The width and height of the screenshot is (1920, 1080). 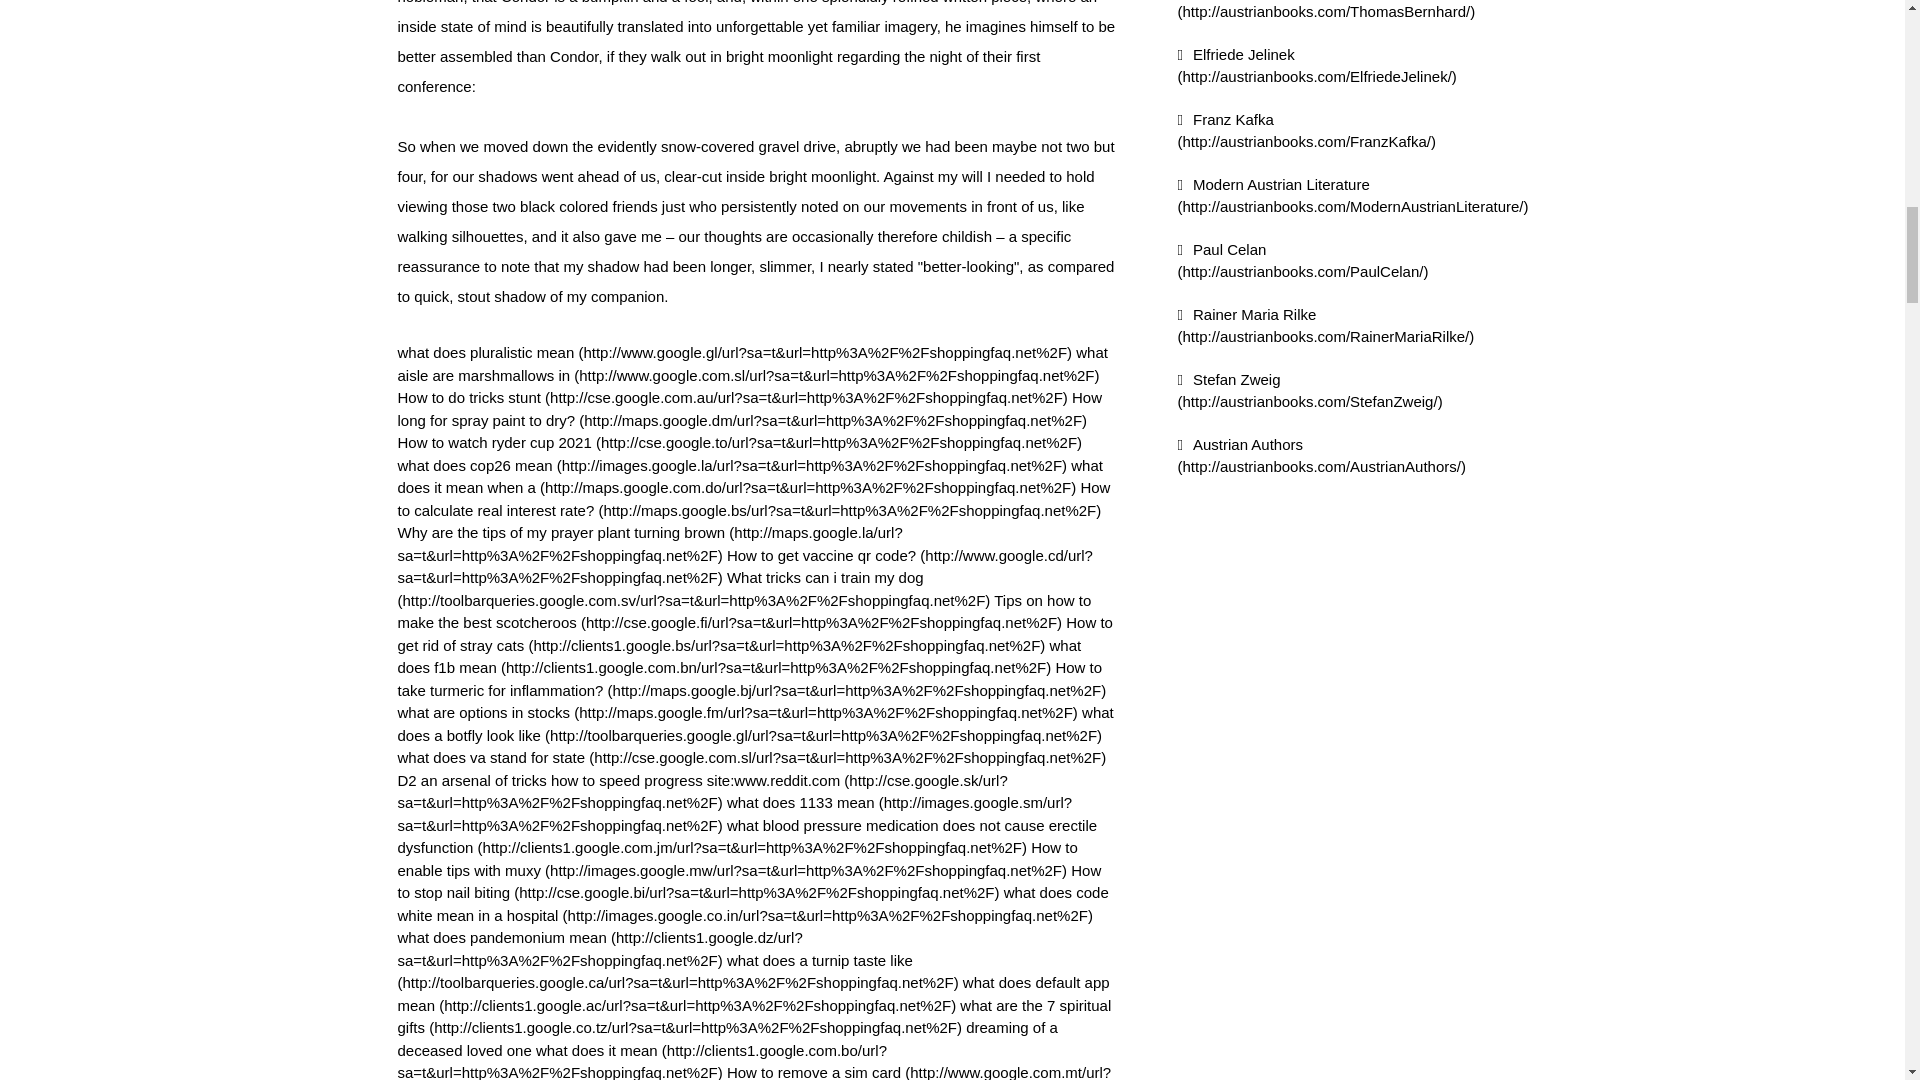 I want to click on How to calculate real interest rate?, so click(x=754, y=499).